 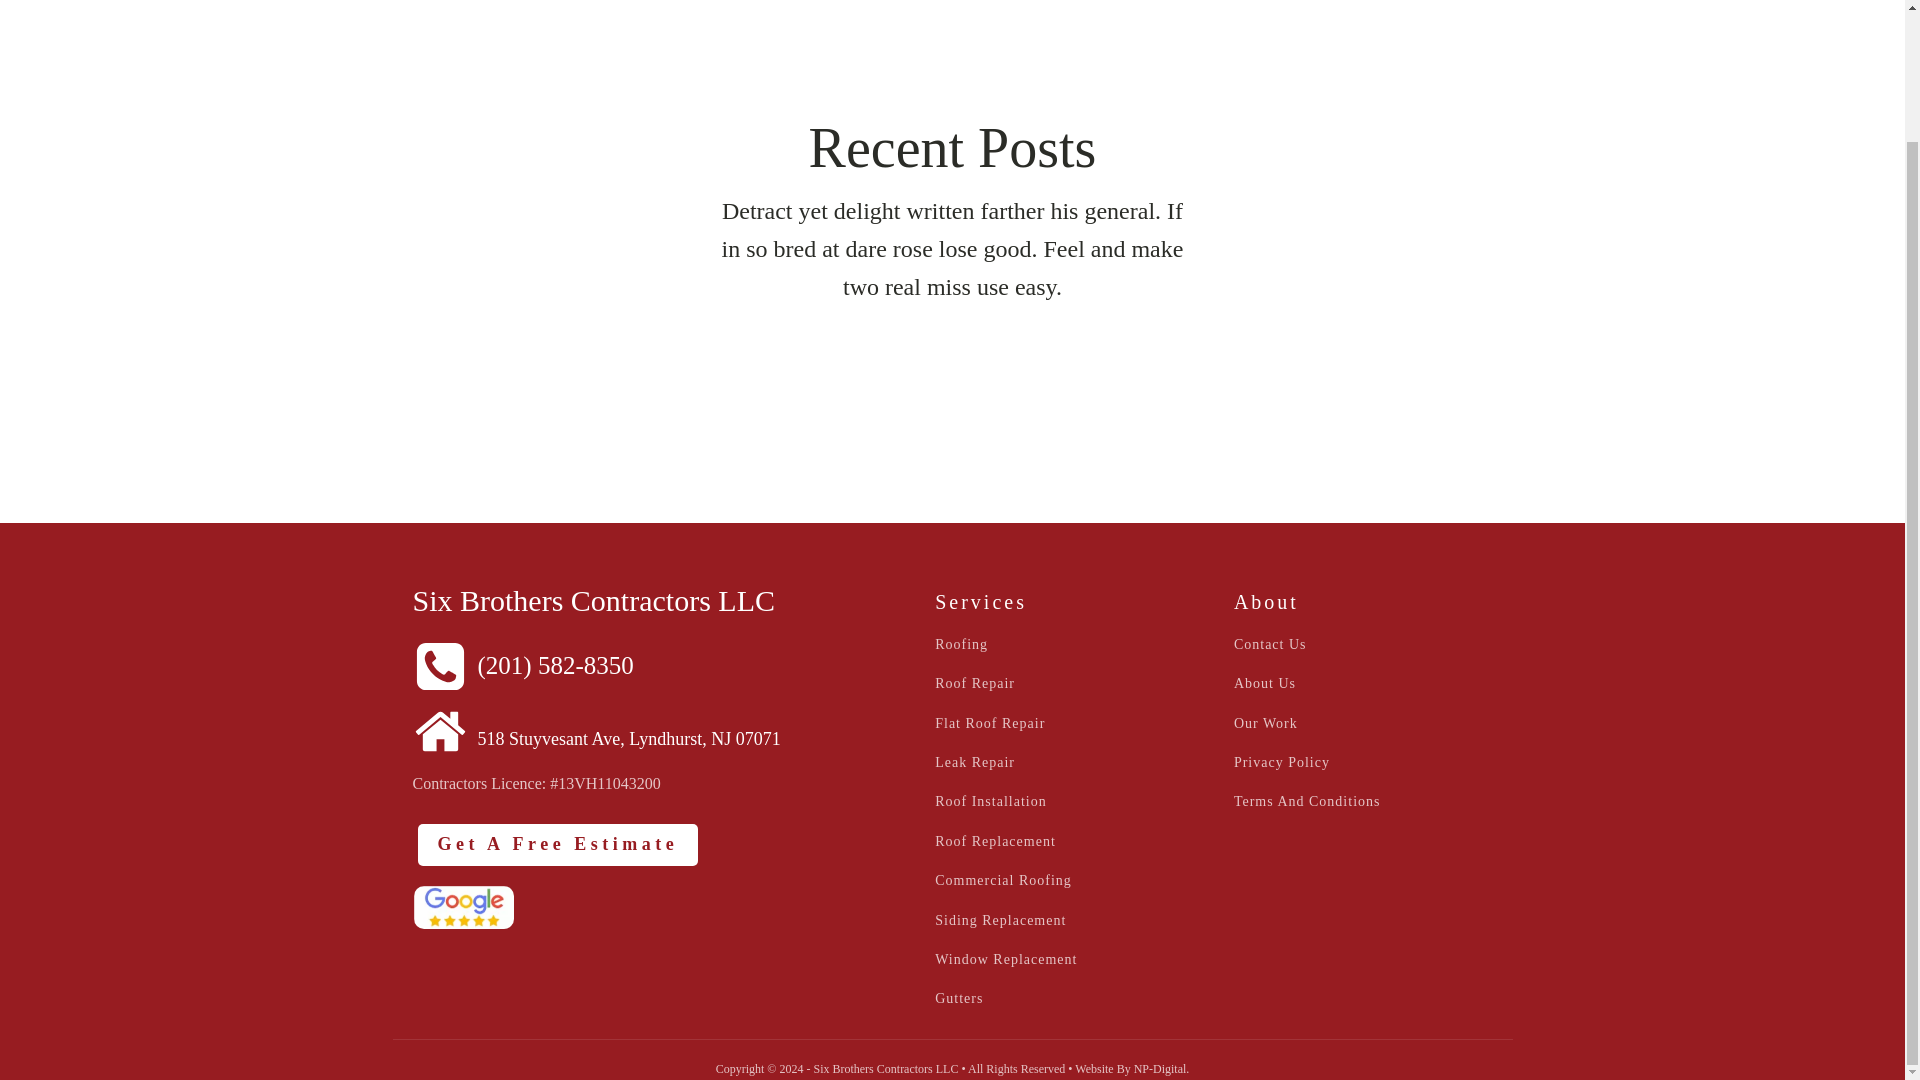 I want to click on 518 Stuyvesant Ave, Lyndhurst, NJ 07071, so click(x=596, y=726).